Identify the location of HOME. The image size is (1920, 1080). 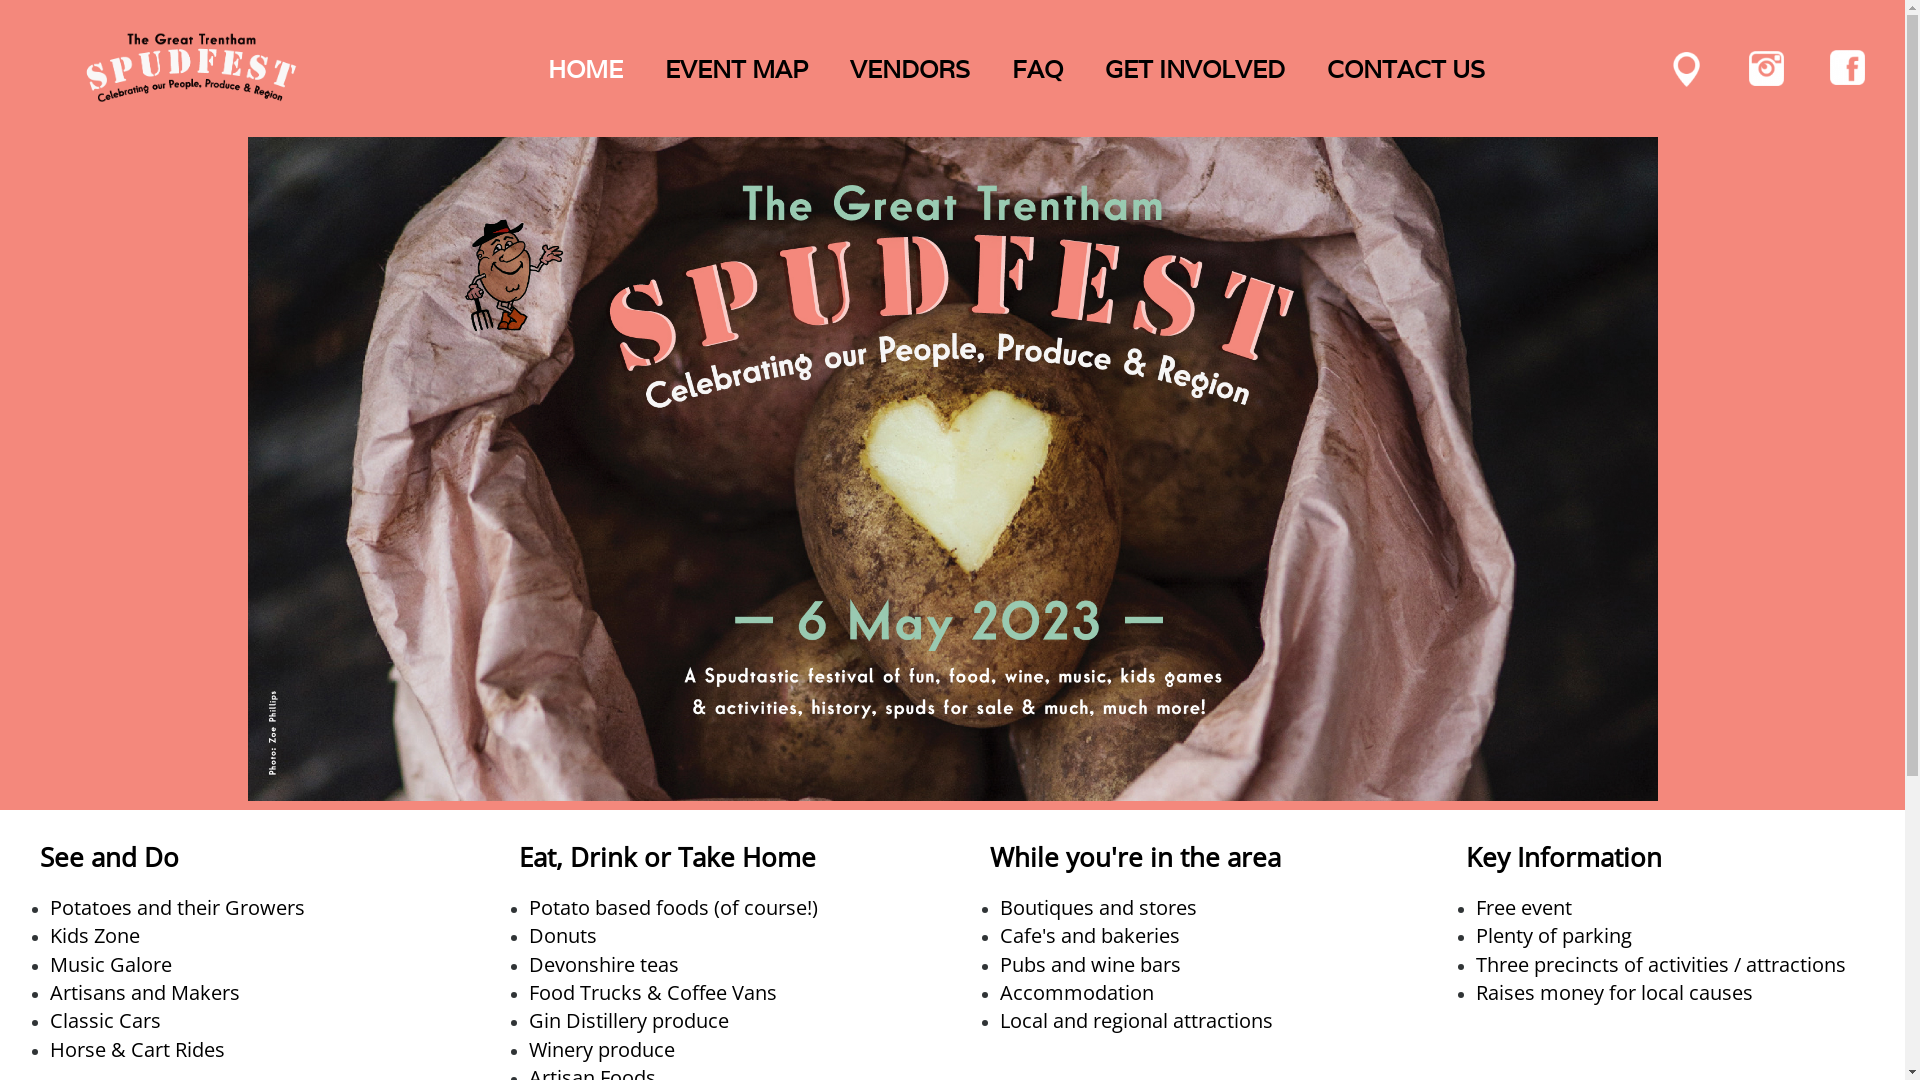
(588, 70).